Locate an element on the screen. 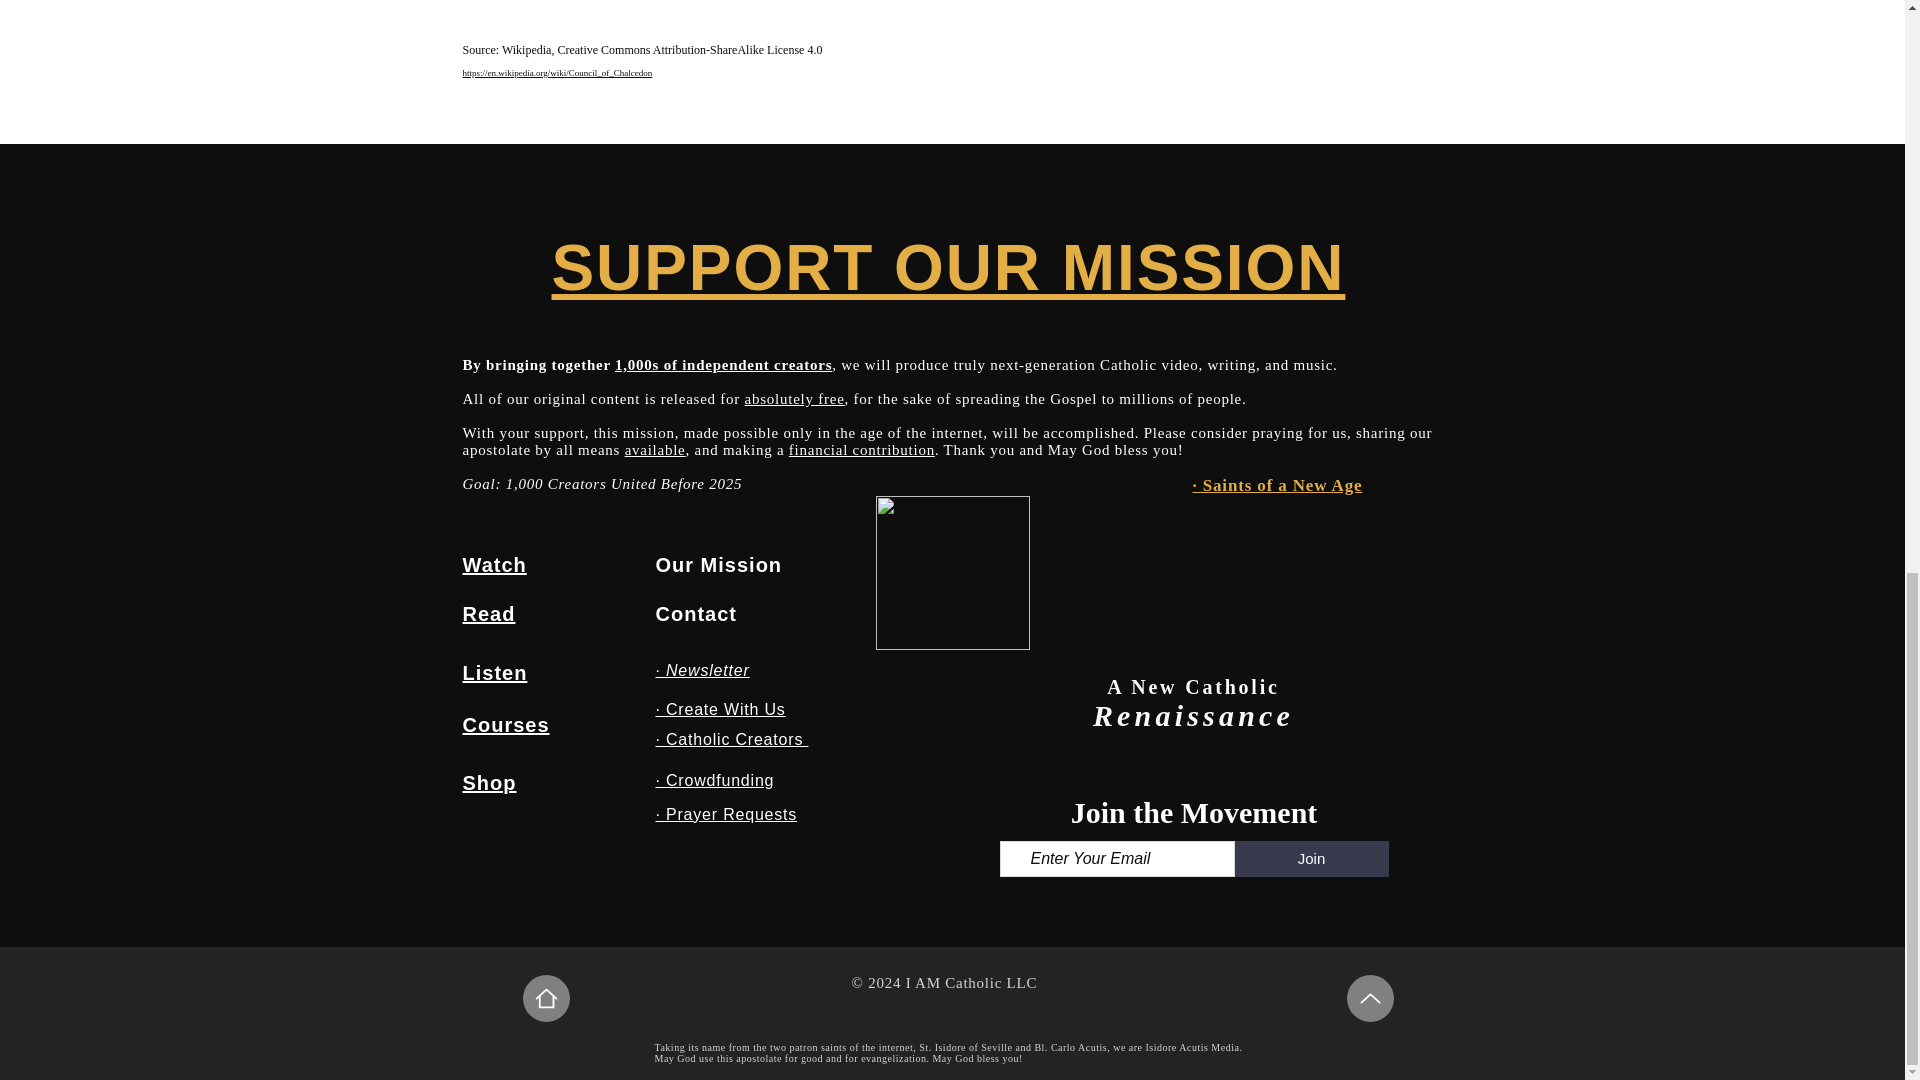  financial contribution is located at coordinates (862, 449).